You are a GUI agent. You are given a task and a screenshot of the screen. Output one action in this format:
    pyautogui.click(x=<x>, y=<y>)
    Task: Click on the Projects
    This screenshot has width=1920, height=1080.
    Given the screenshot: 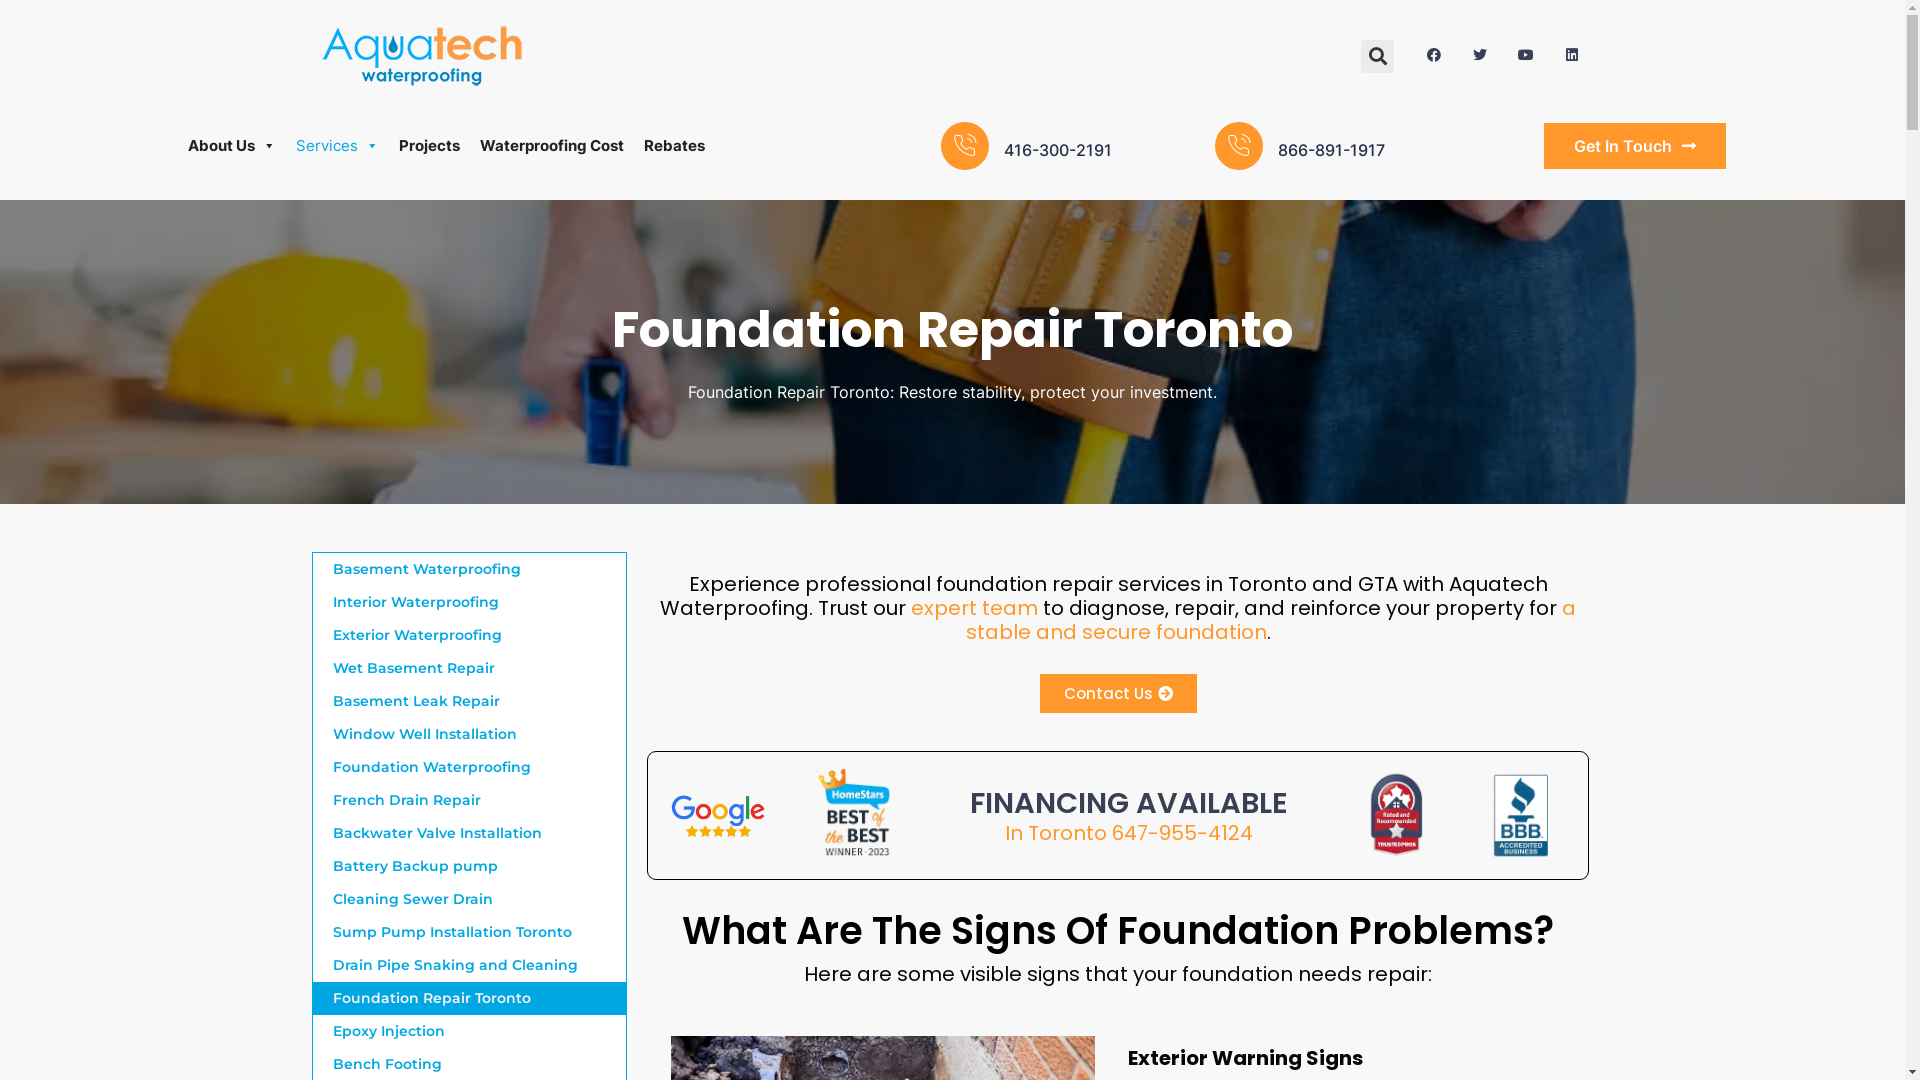 What is the action you would take?
    pyautogui.click(x=430, y=146)
    